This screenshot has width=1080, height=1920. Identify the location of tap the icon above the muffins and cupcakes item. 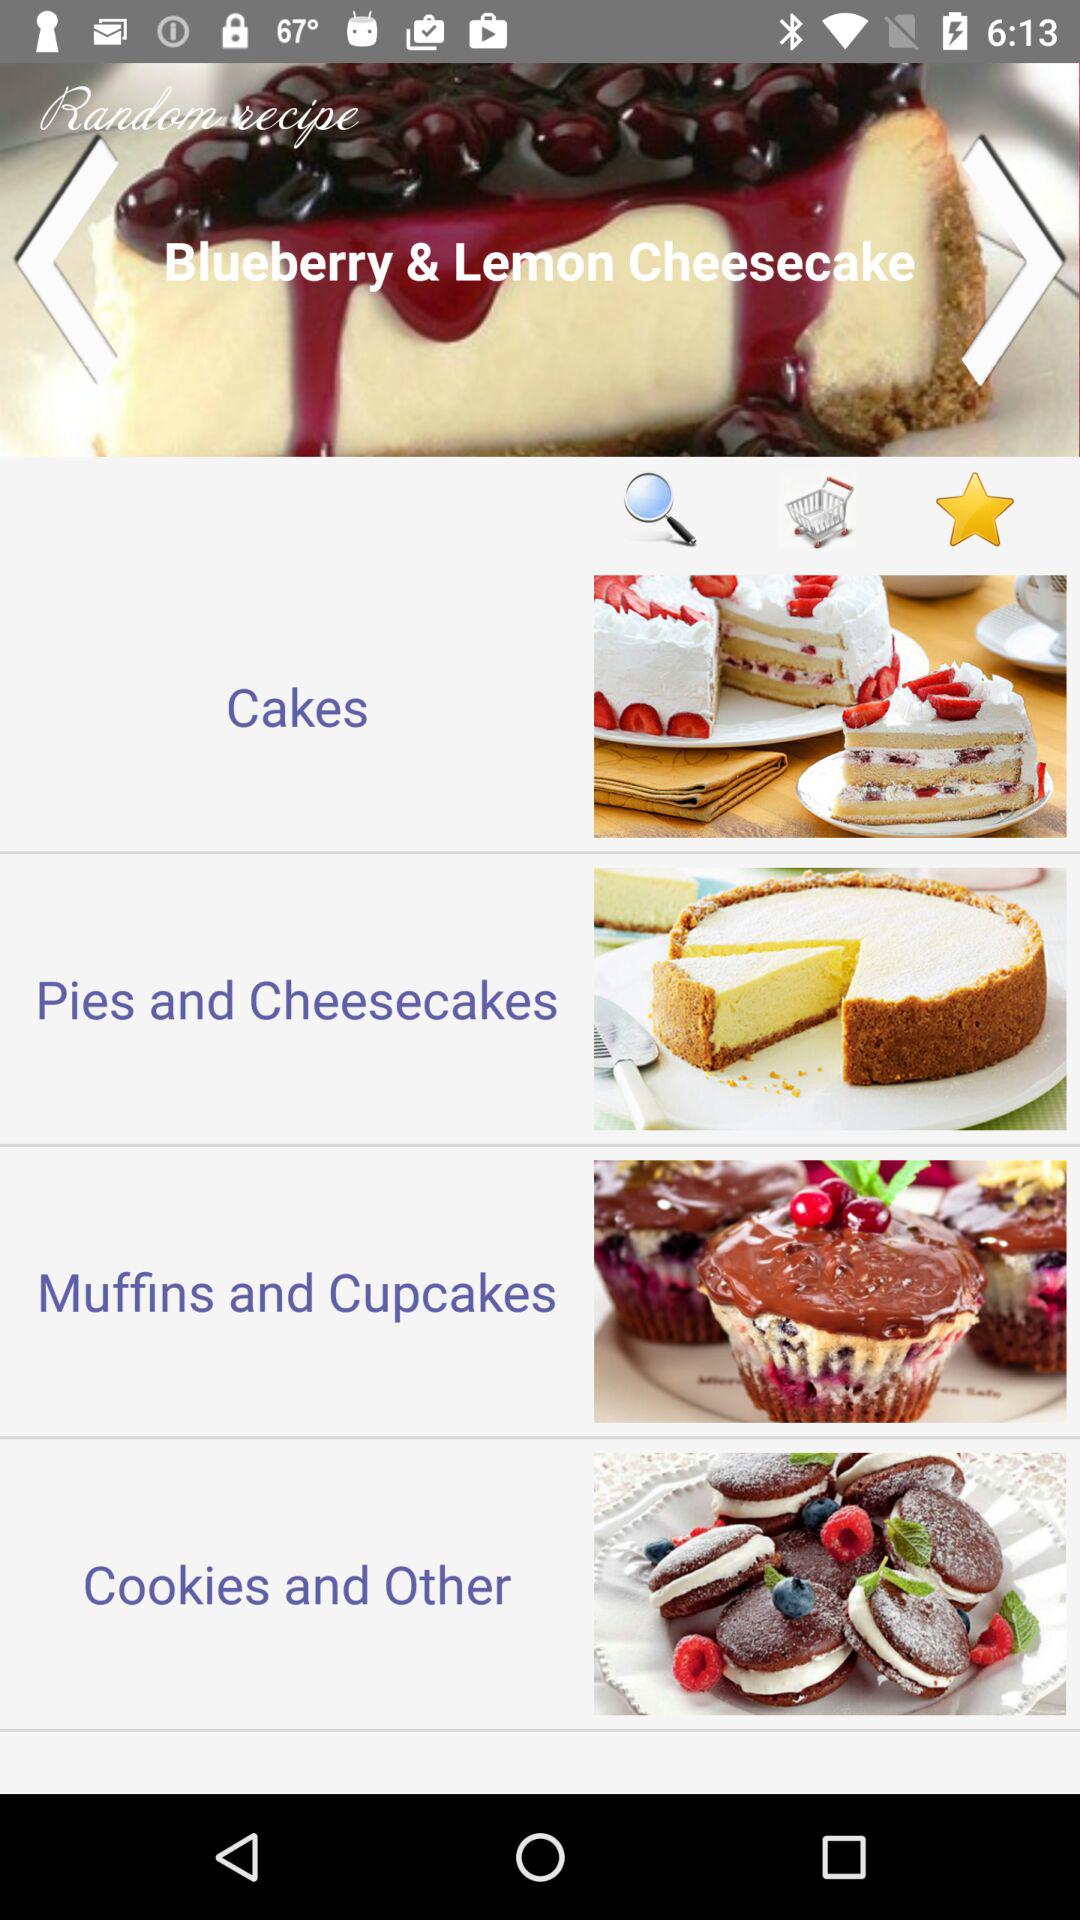
(297, 998).